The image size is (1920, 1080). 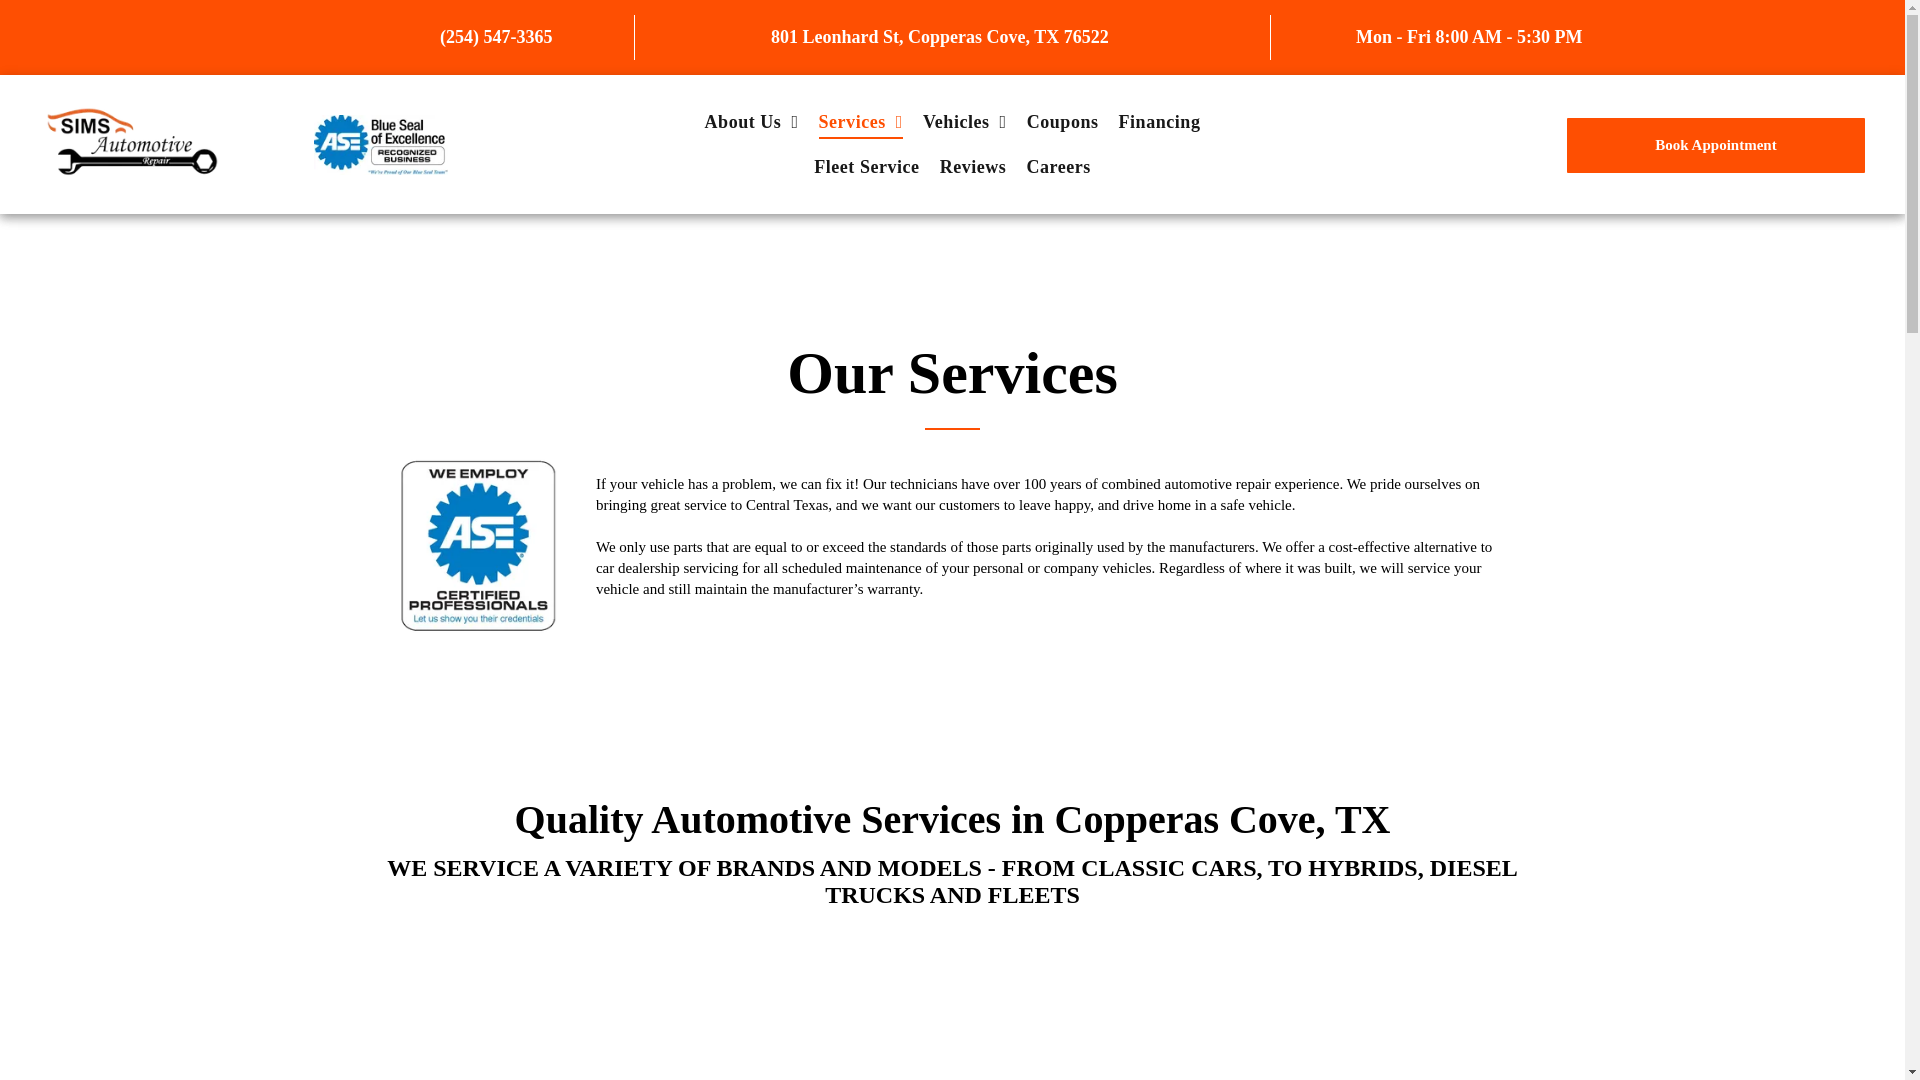 What do you see at coordinates (965, 122) in the screenshot?
I see `Vehicles` at bounding box center [965, 122].